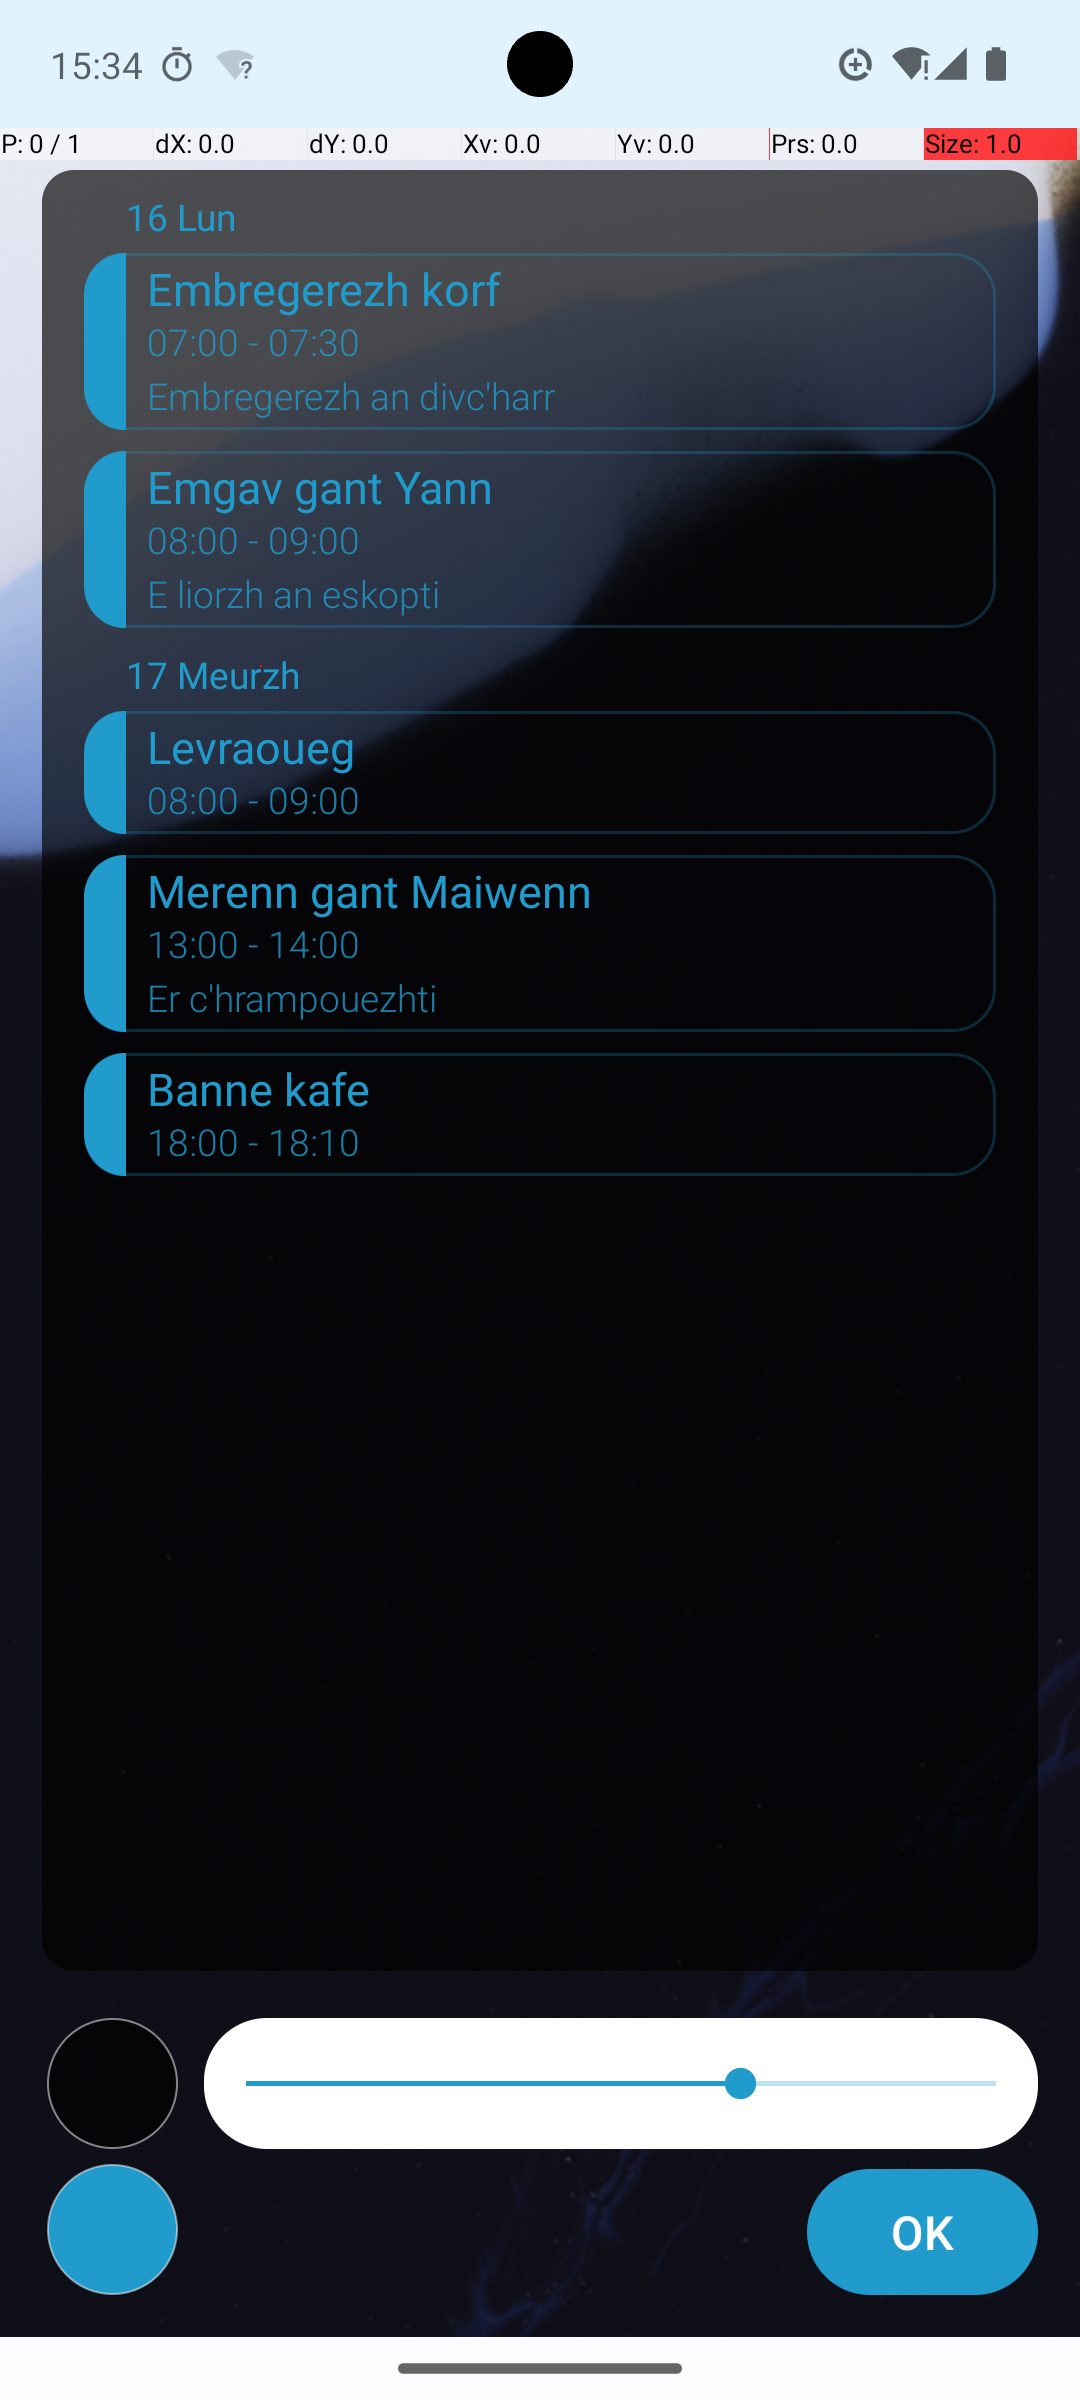 The height and width of the screenshot is (2400, 1080). What do you see at coordinates (561, 680) in the screenshot?
I see `17 Meurzh` at bounding box center [561, 680].